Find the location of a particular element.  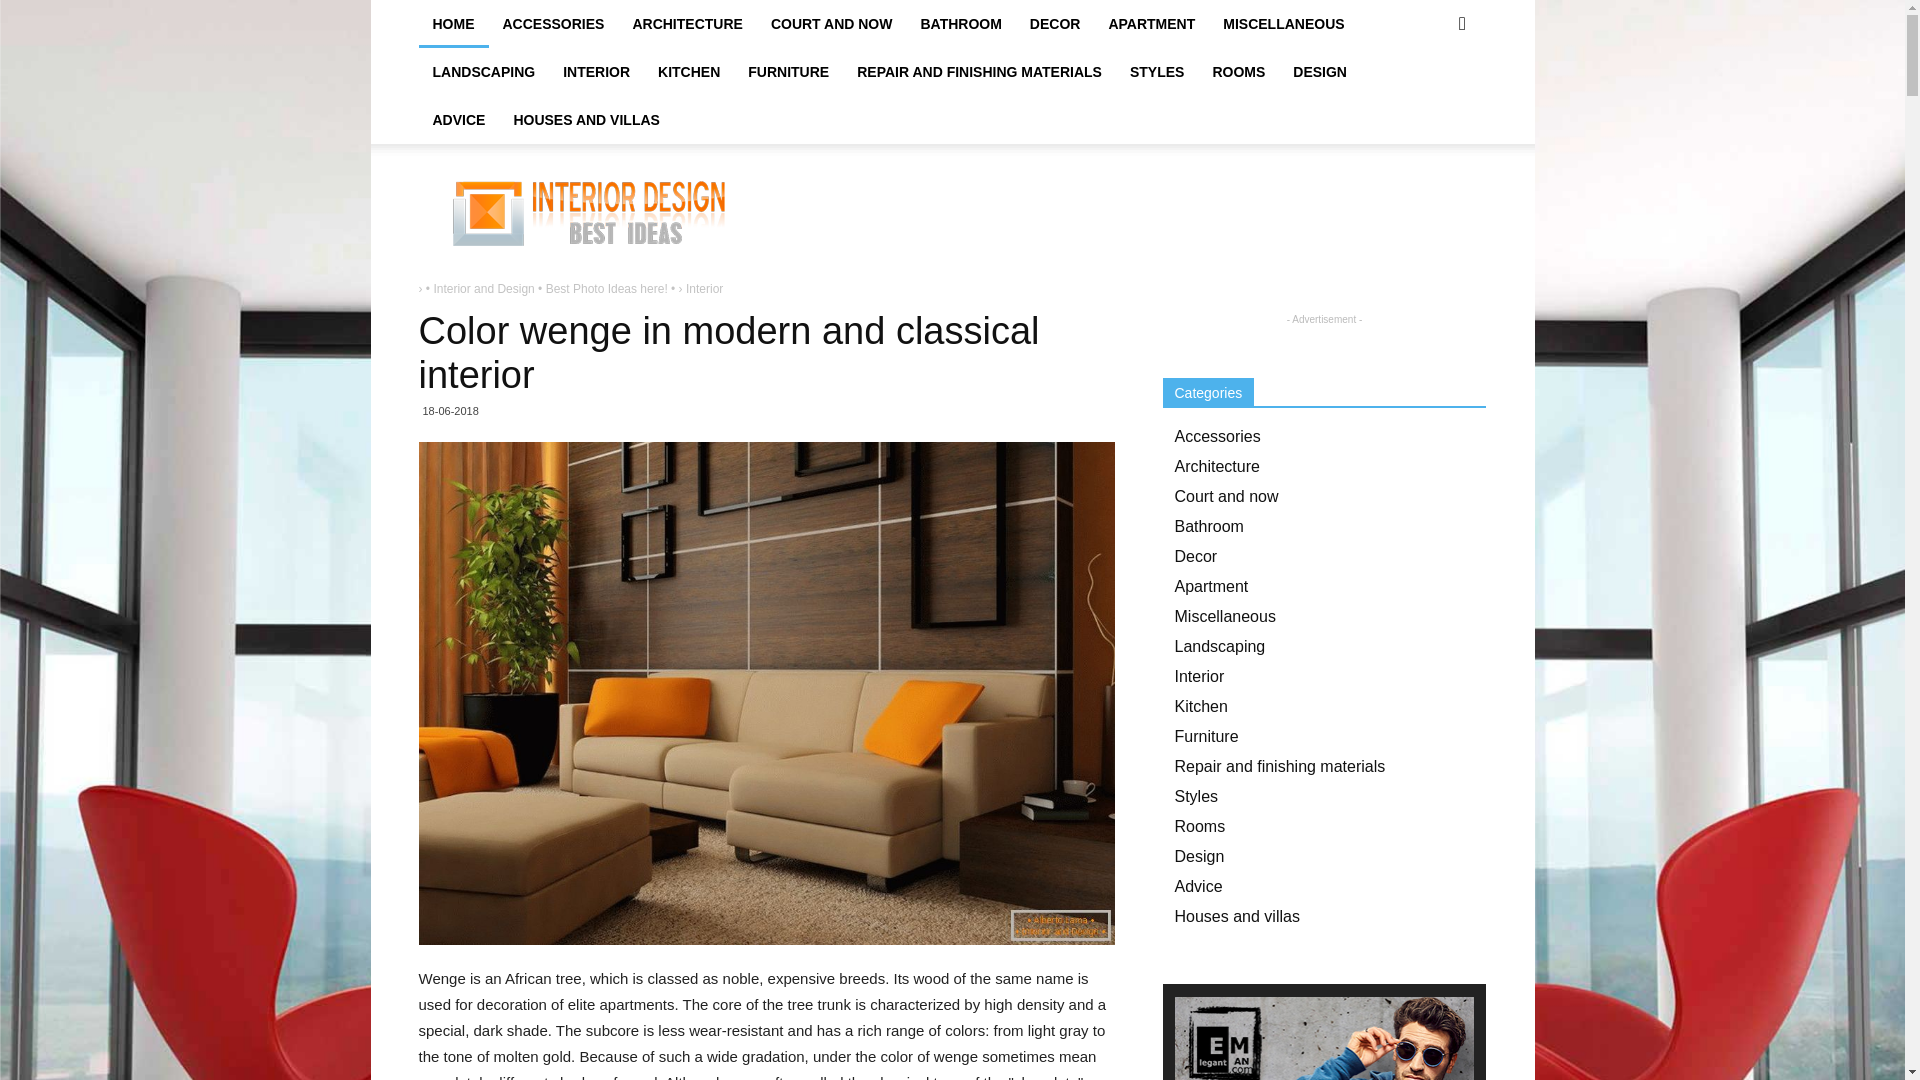

COURT AND NOW is located at coordinates (831, 24).